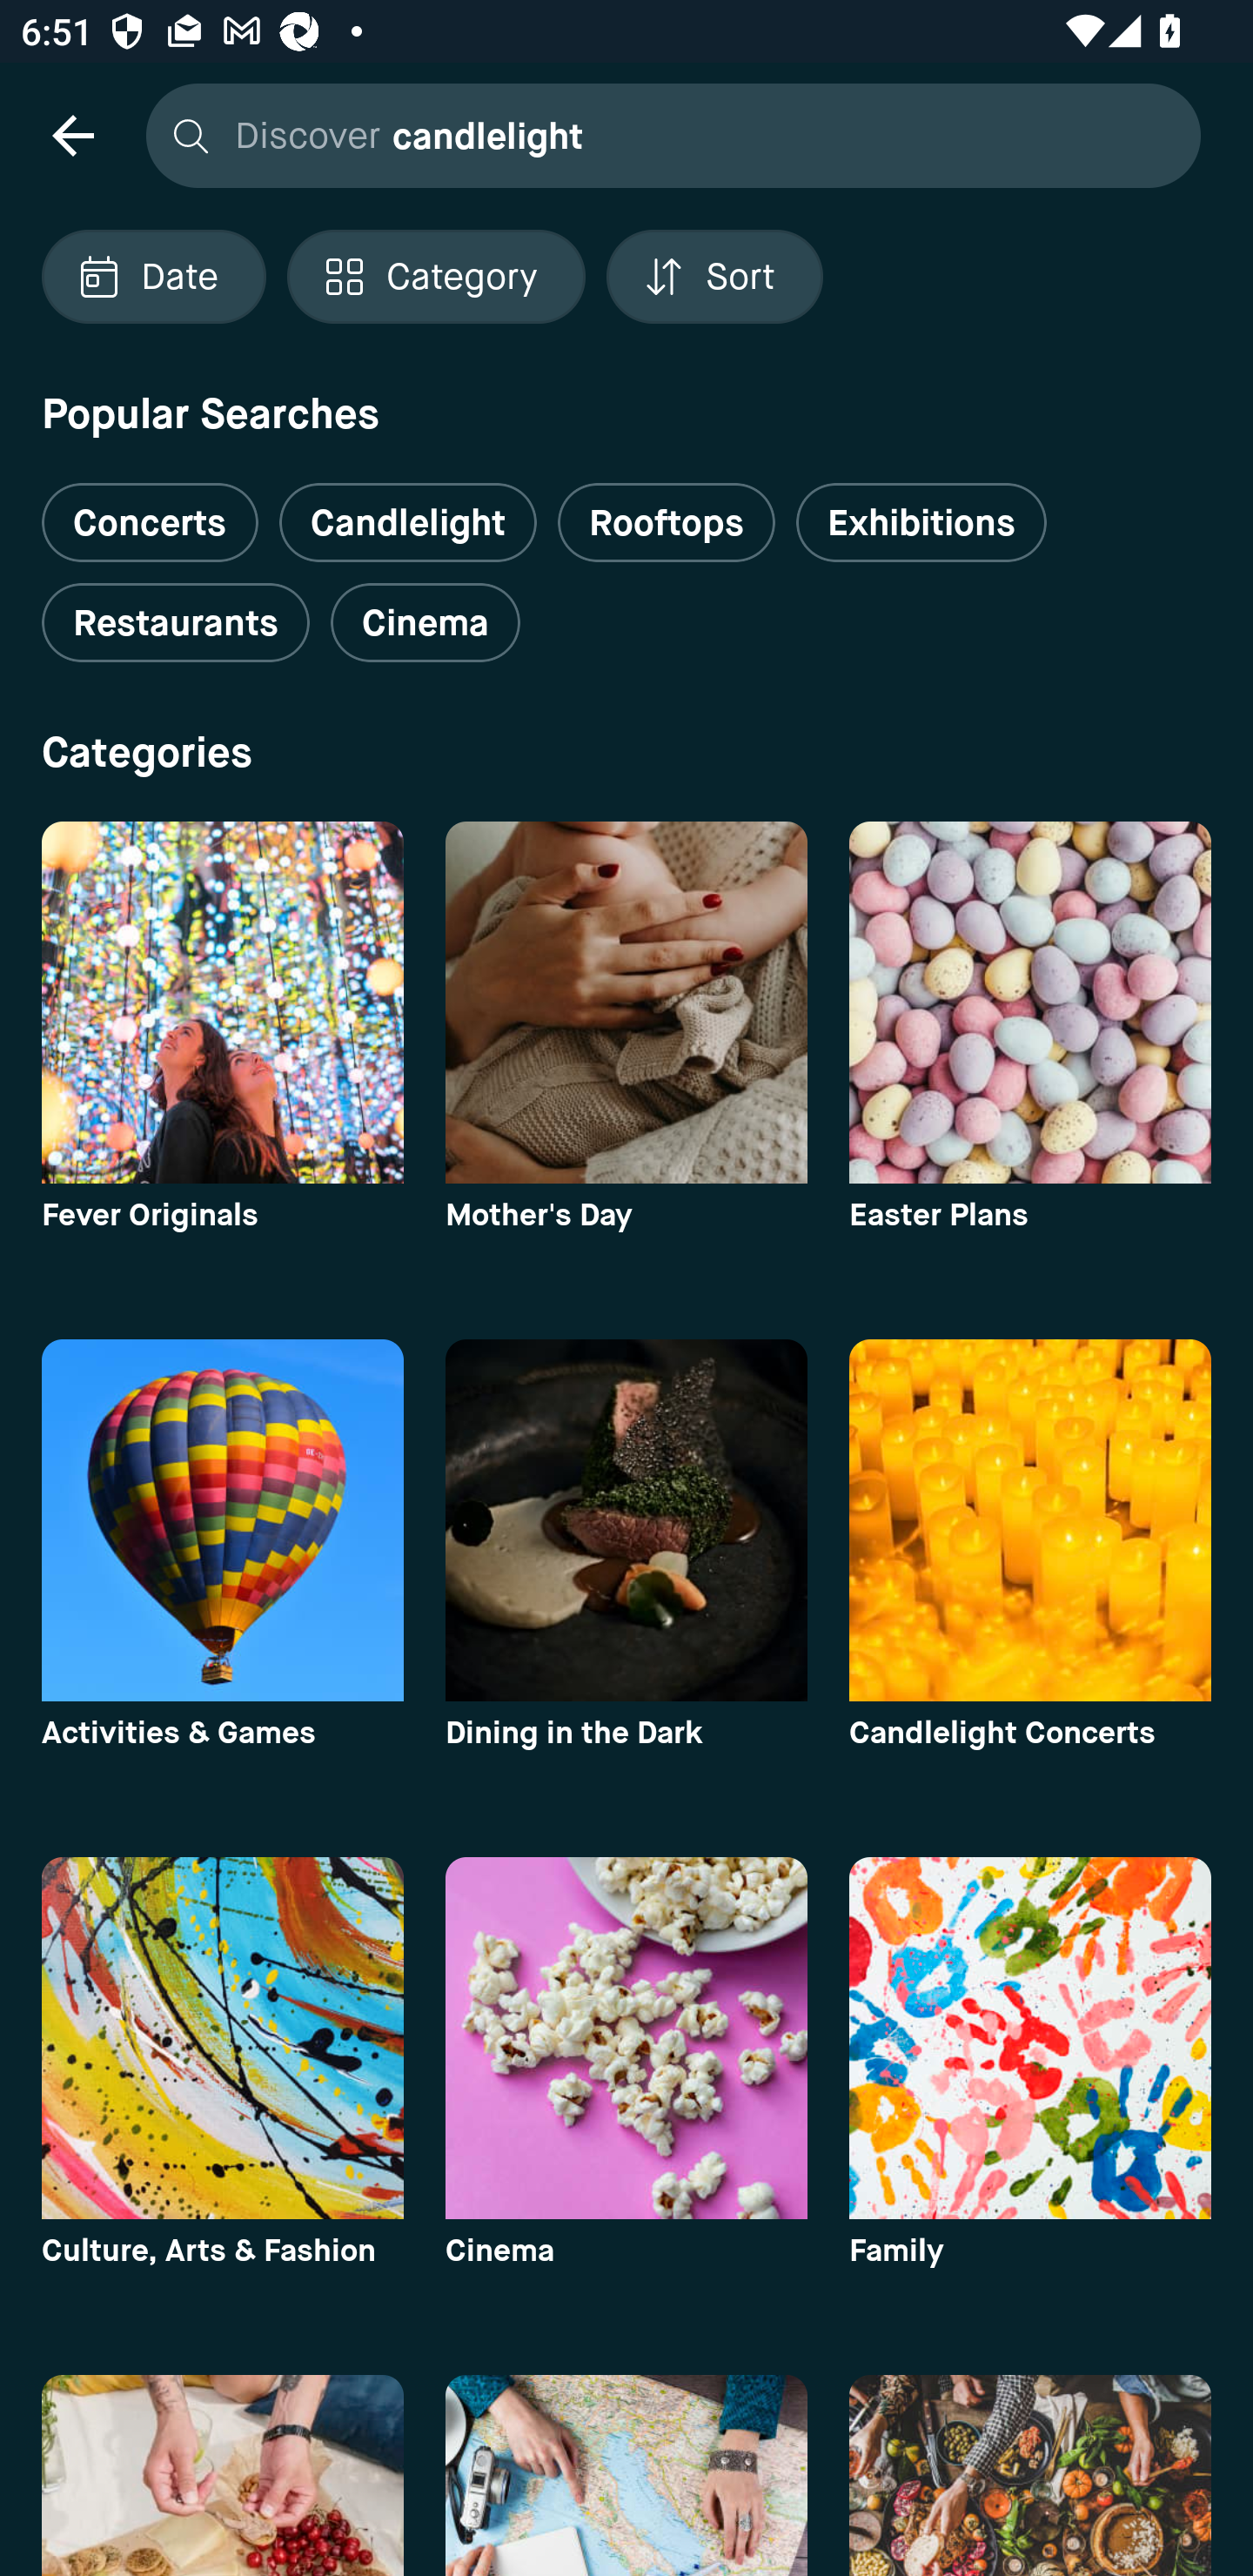 The image size is (1253, 2576). Describe the element at coordinates (222, 2475) in the screenshot. I see `category image` at that location.